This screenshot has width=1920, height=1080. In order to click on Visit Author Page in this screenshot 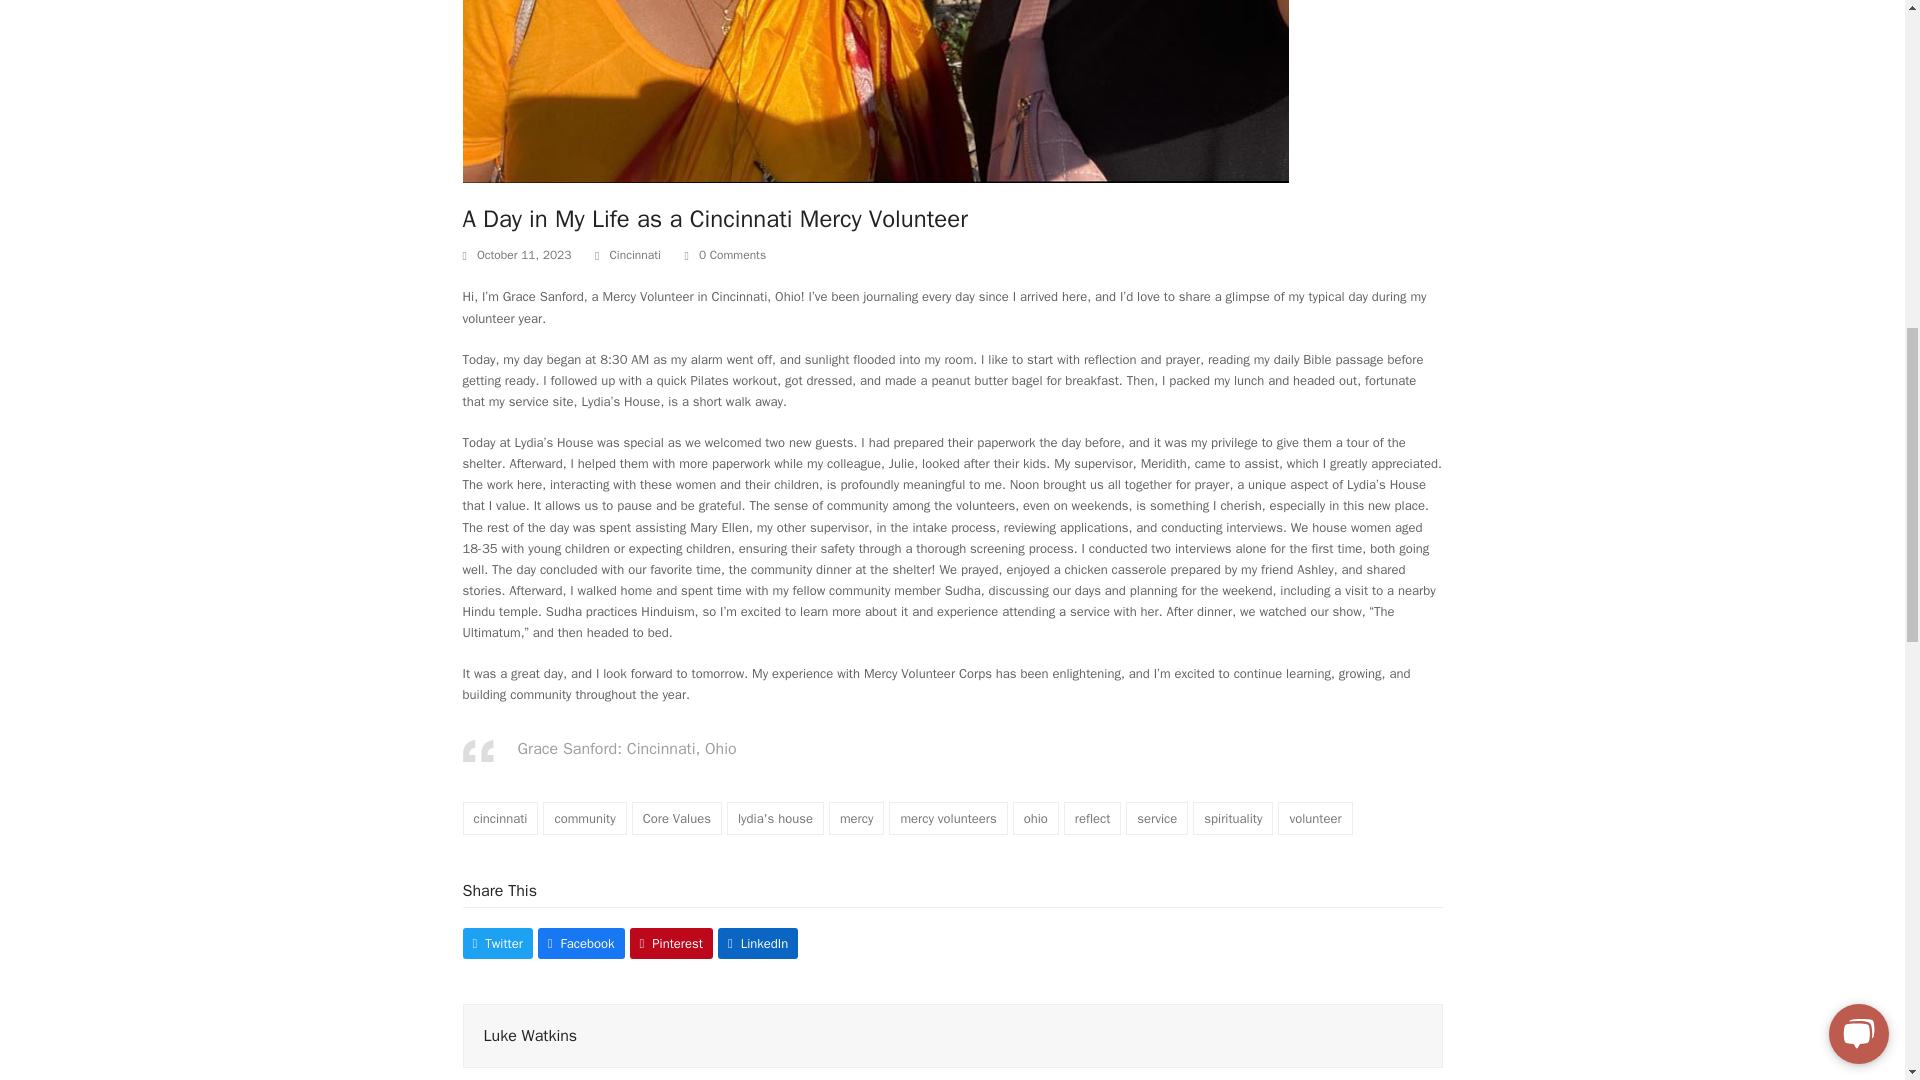, I will do `click(530, 1036)`.